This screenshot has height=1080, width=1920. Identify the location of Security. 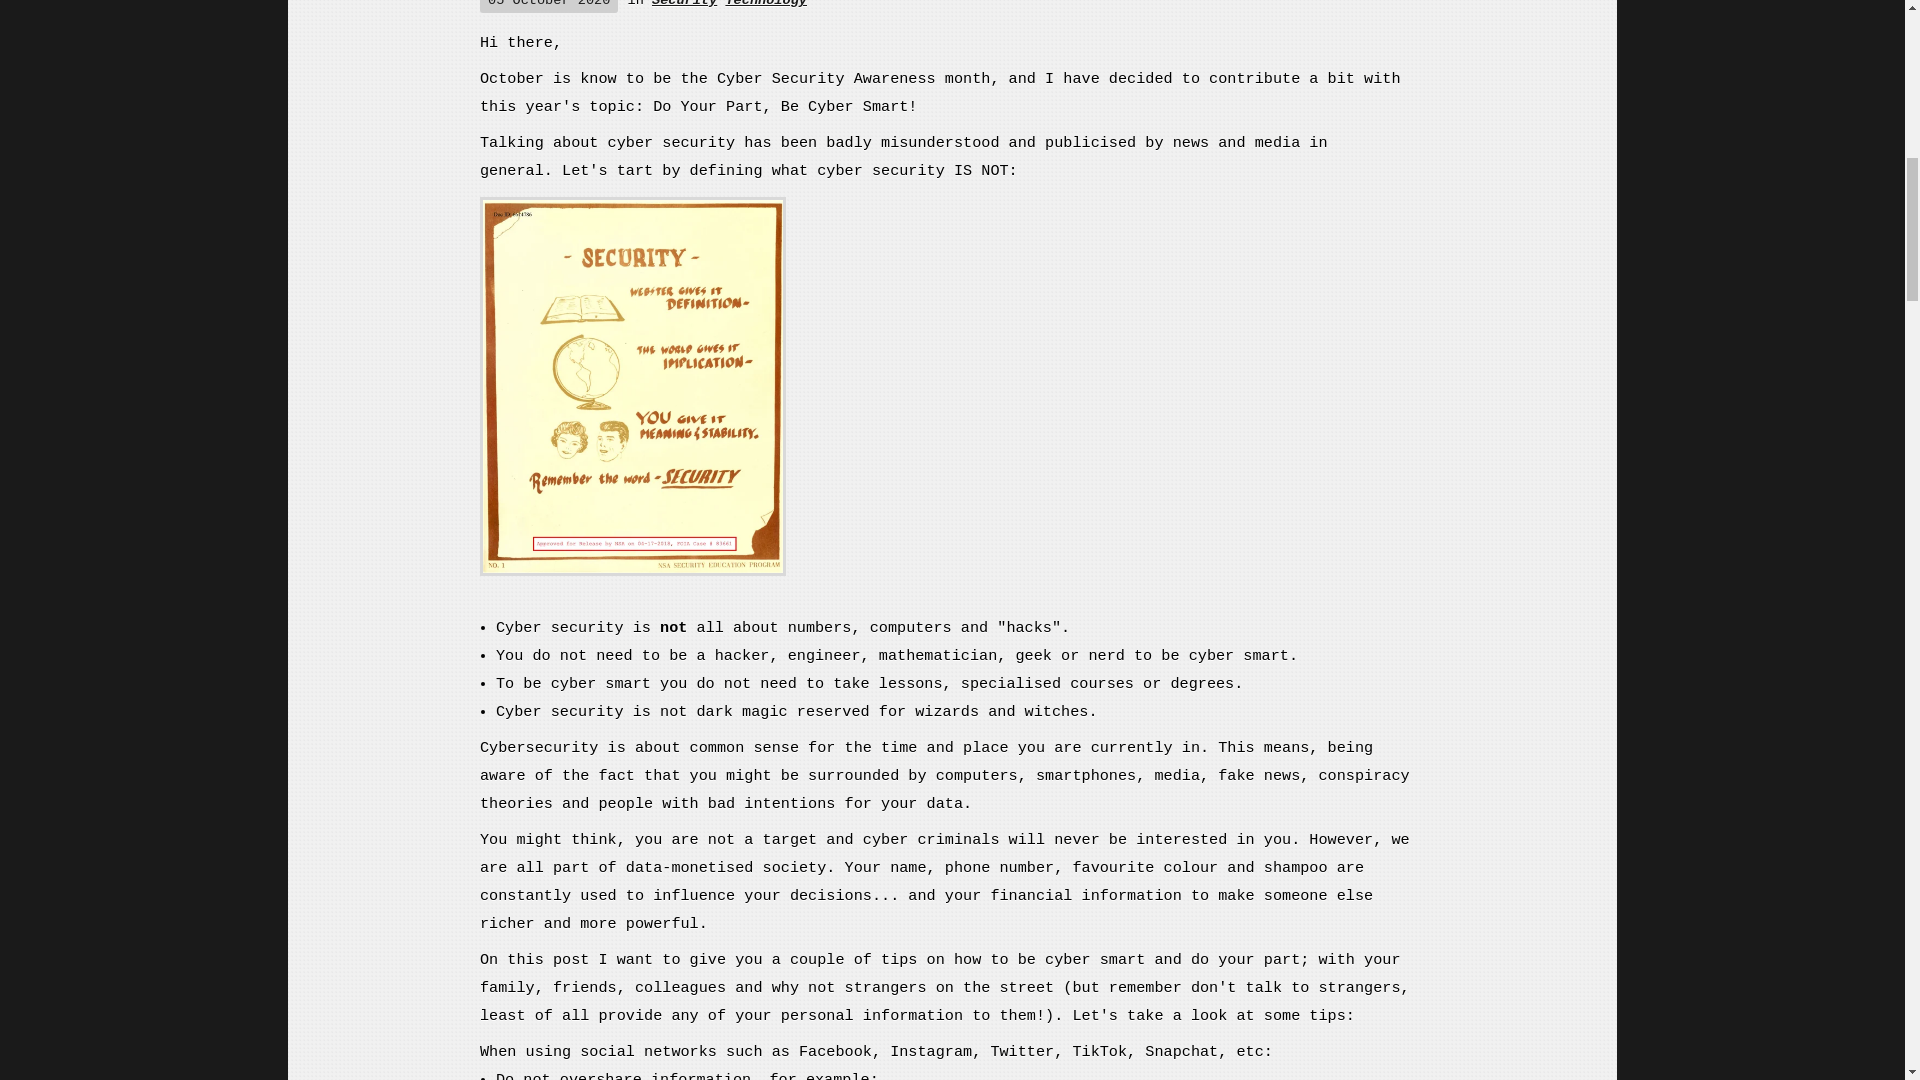
(684, 4).